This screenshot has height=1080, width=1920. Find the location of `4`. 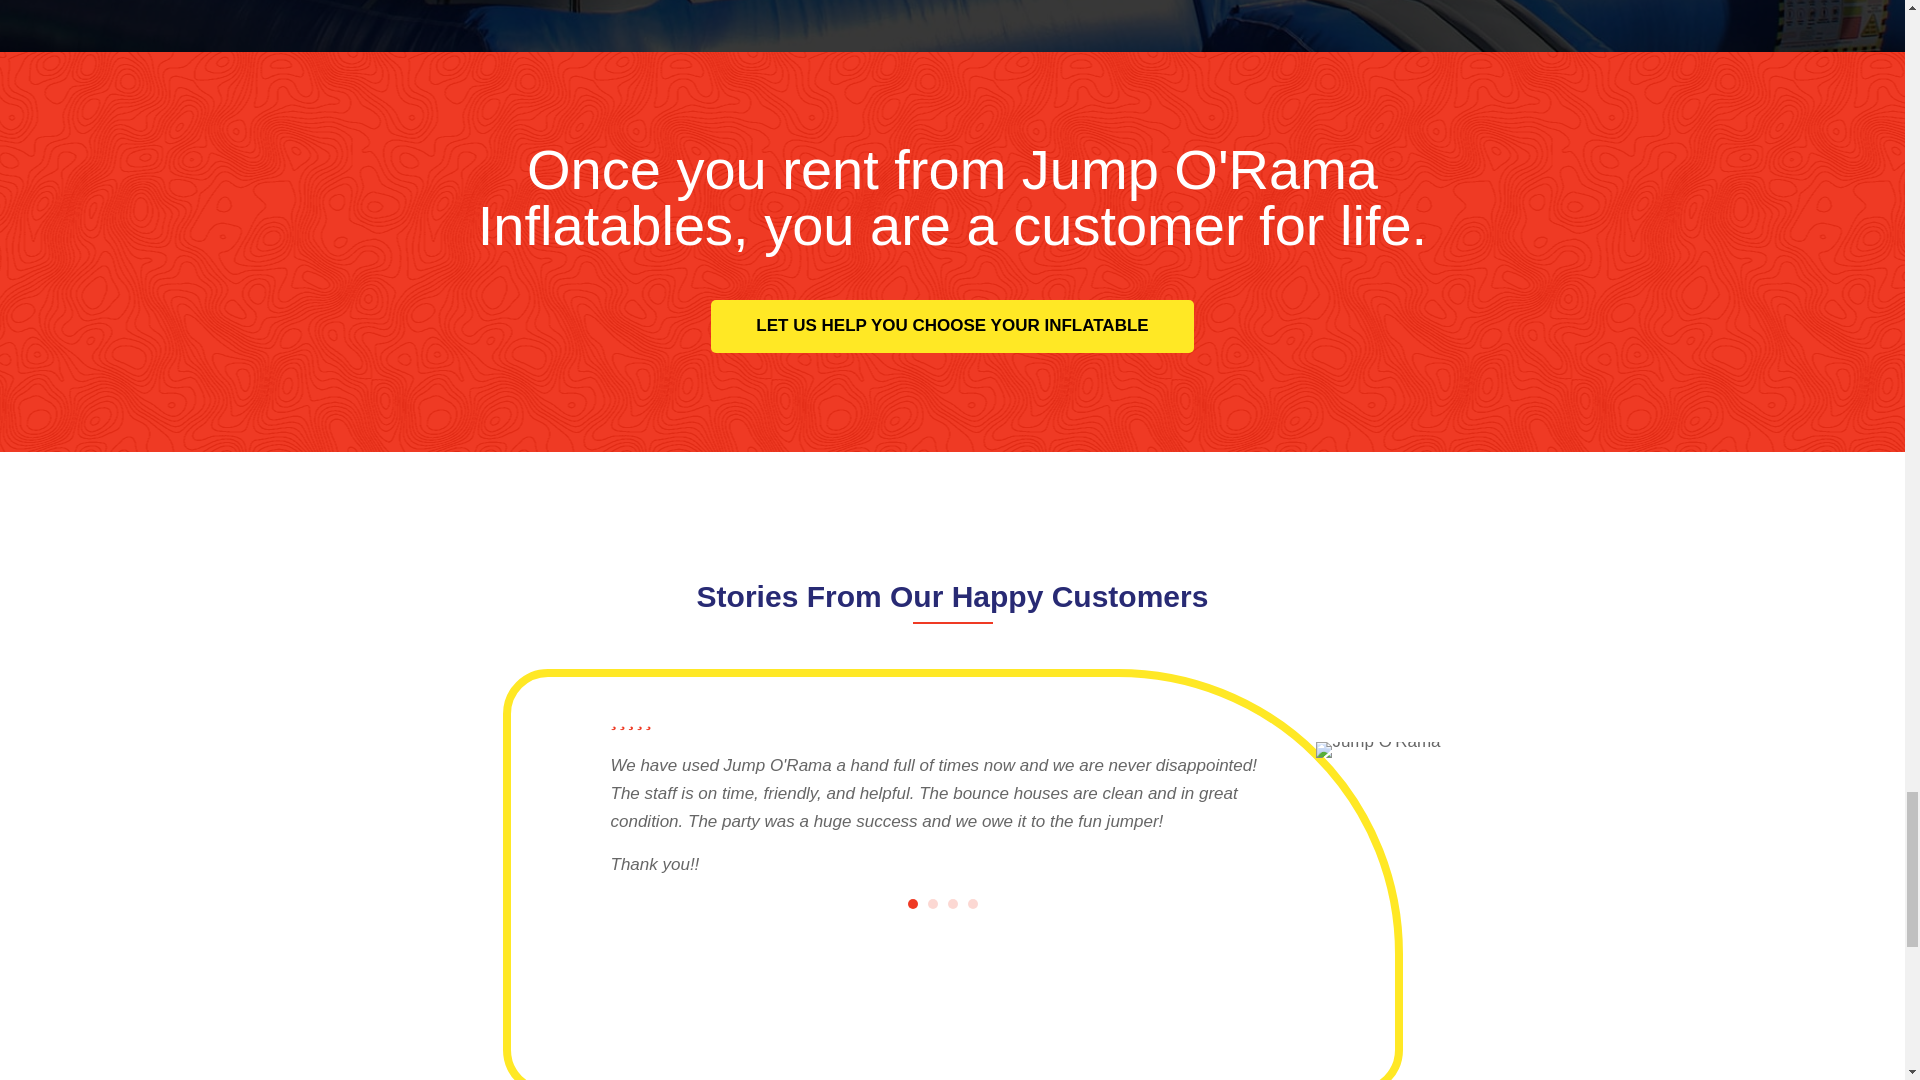

4 is located at coordinates (972, 904).